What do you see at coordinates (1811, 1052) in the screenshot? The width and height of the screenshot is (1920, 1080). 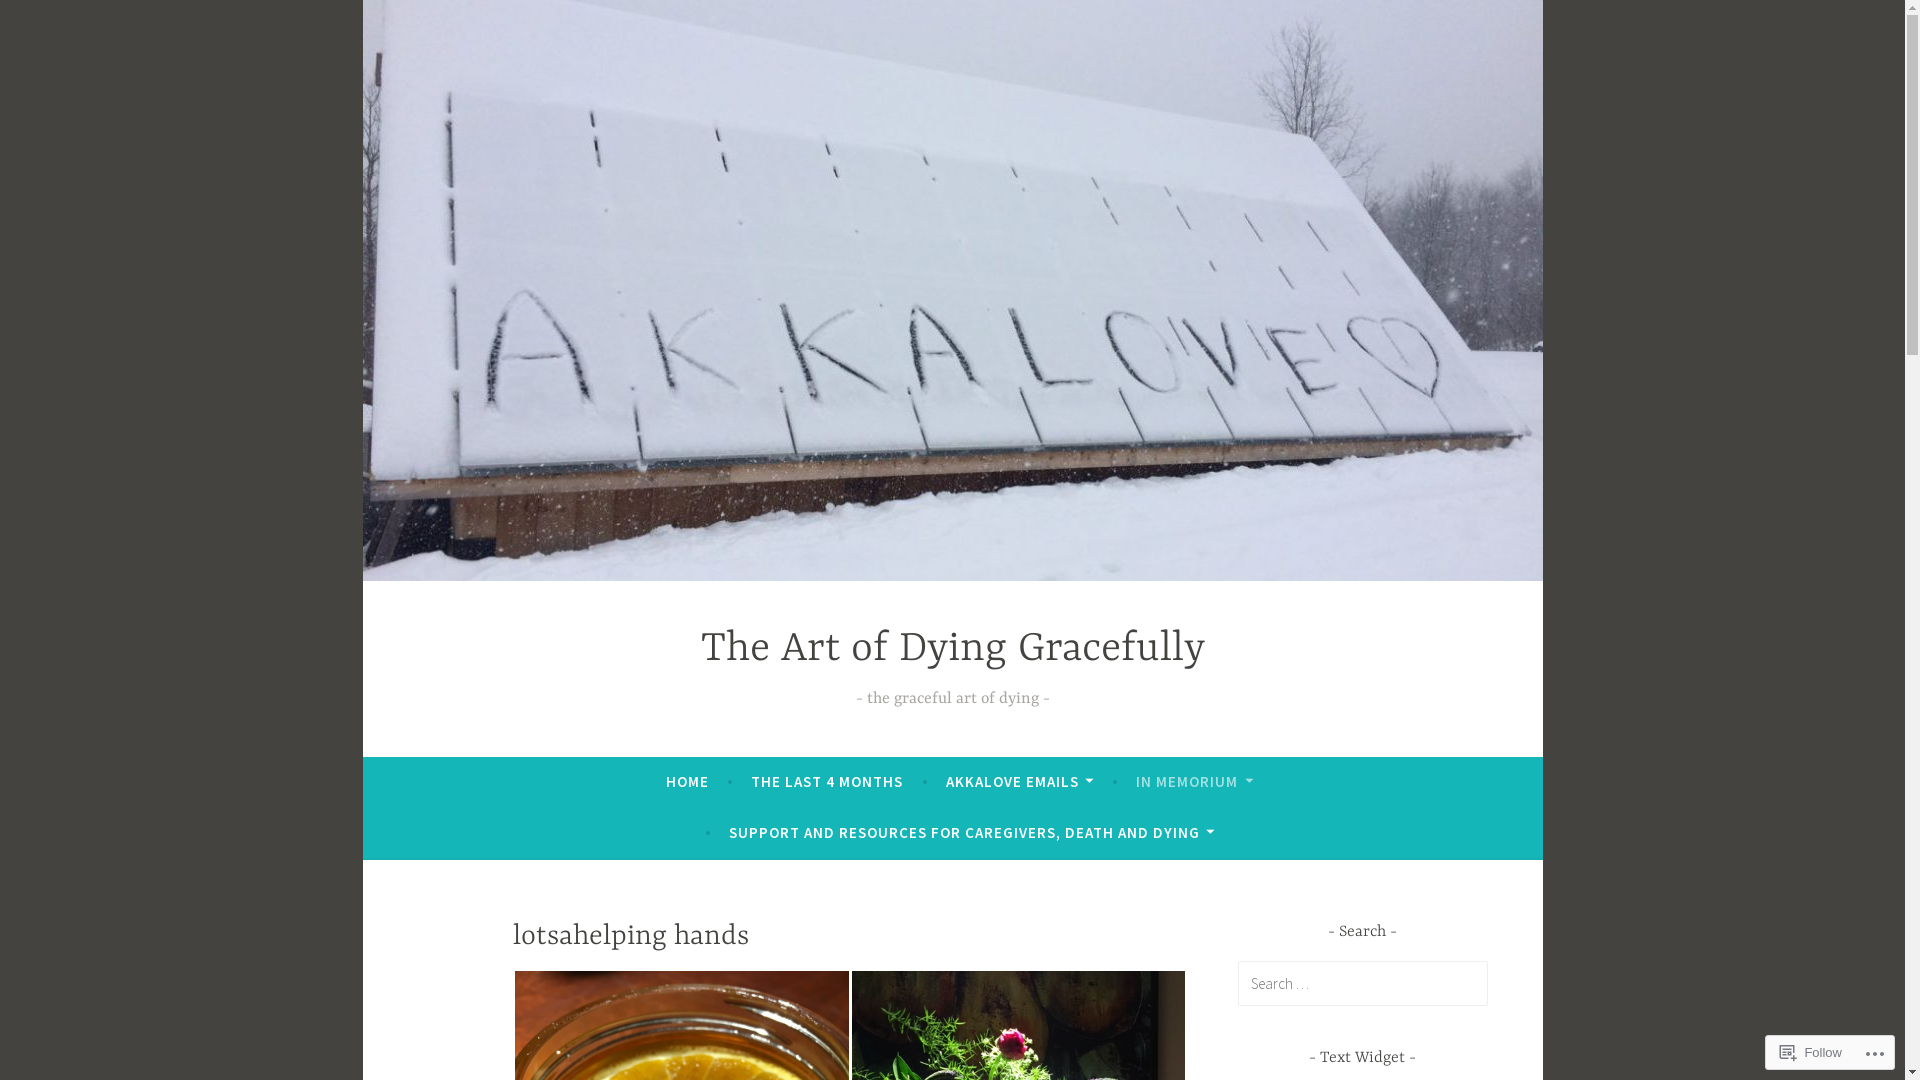 I see `Follow` at bounding box center [1811, 1052].